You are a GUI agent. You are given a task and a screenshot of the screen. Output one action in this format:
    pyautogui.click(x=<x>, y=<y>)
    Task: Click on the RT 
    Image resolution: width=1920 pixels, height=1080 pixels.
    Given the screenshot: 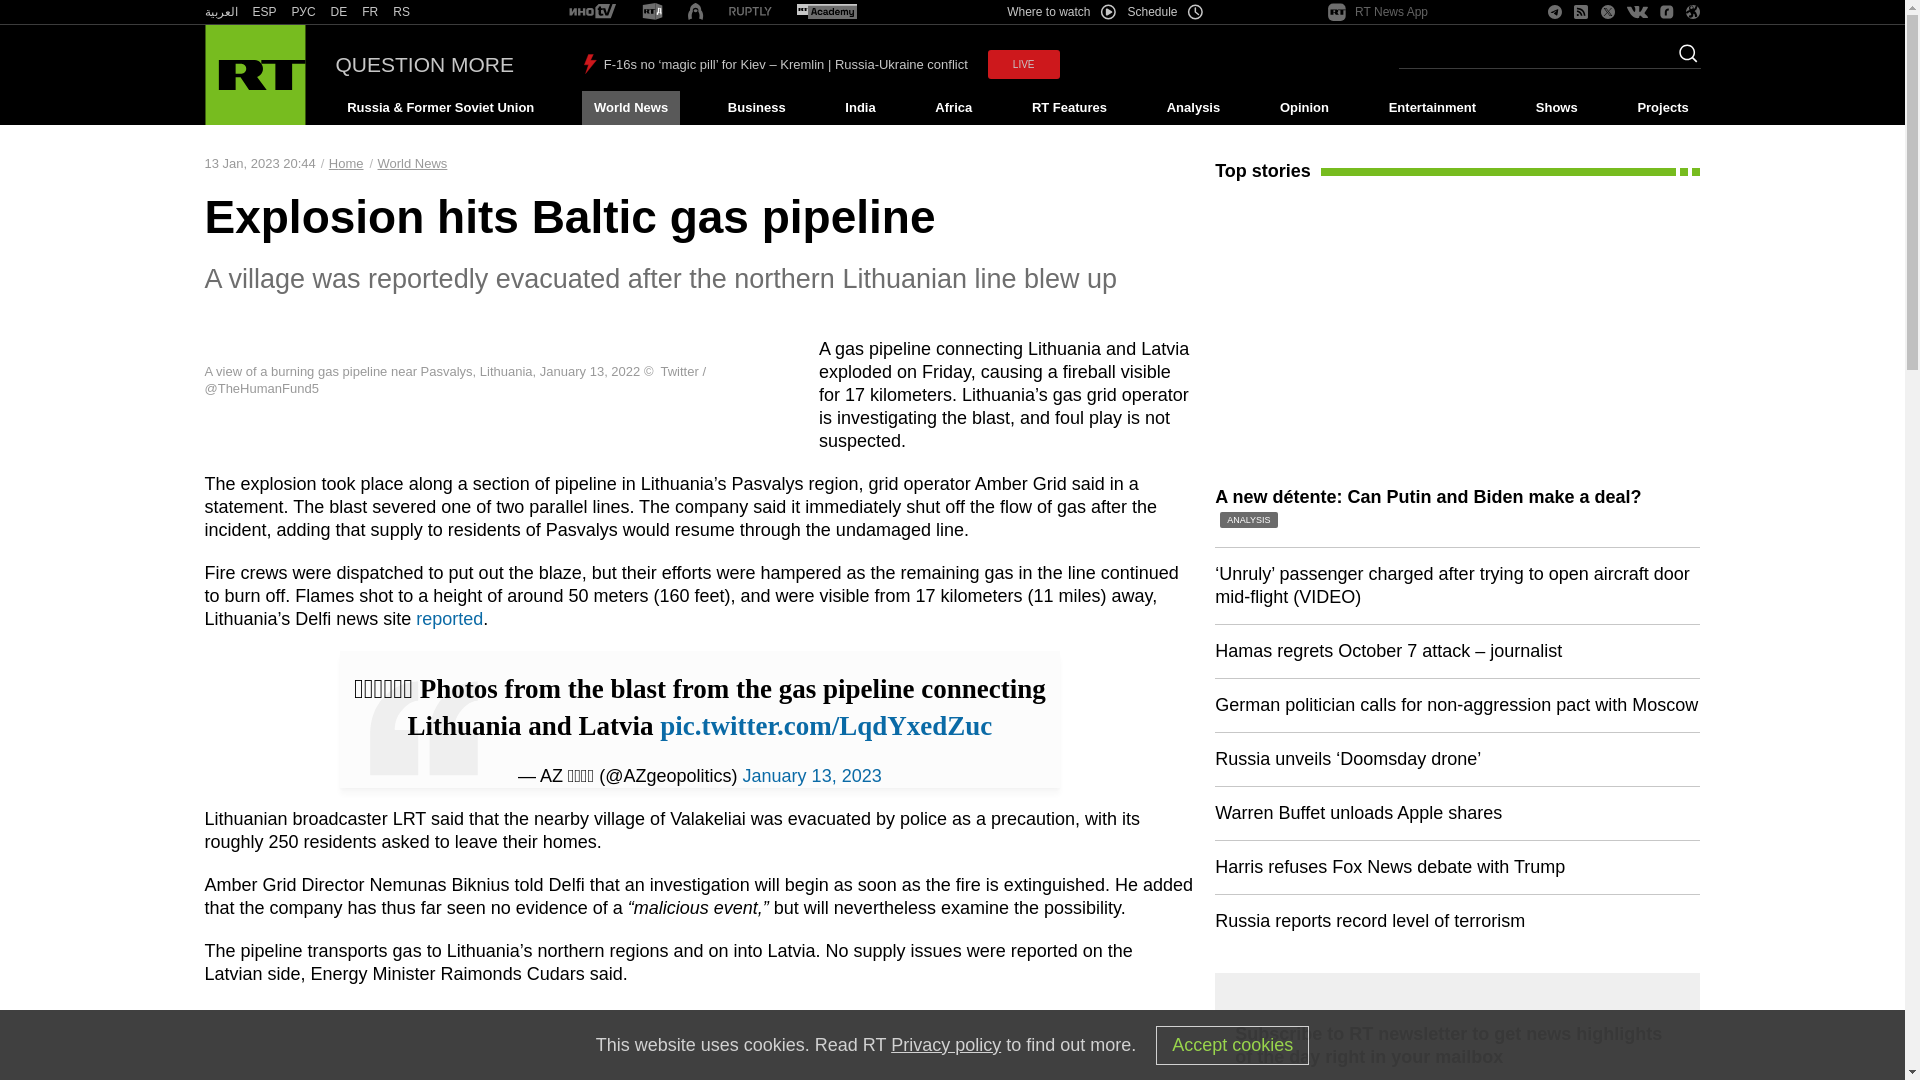 What is the action you would take?
    pyautogui.click(x=370, y=12)
    